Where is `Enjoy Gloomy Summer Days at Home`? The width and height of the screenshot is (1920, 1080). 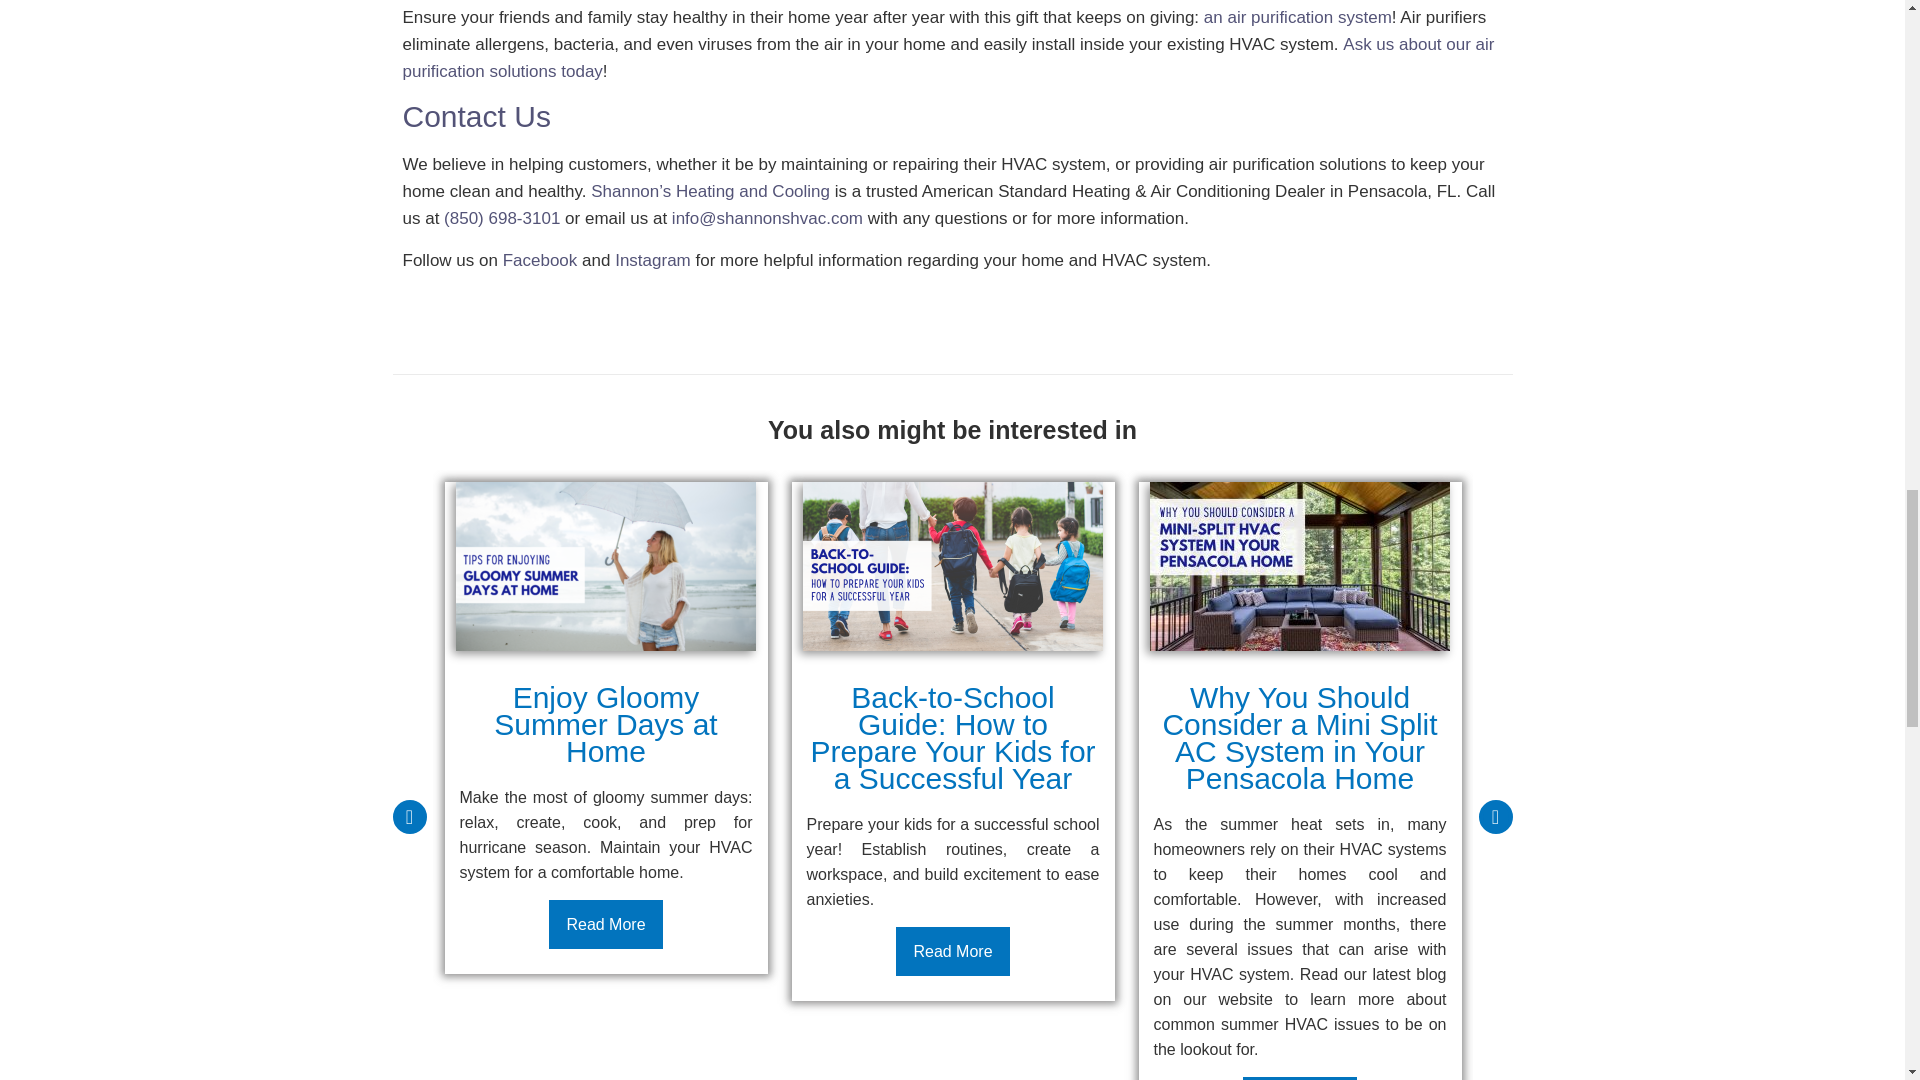
Enjoy Gloomy Summer Days at Home is located at coordinates (606, 566).